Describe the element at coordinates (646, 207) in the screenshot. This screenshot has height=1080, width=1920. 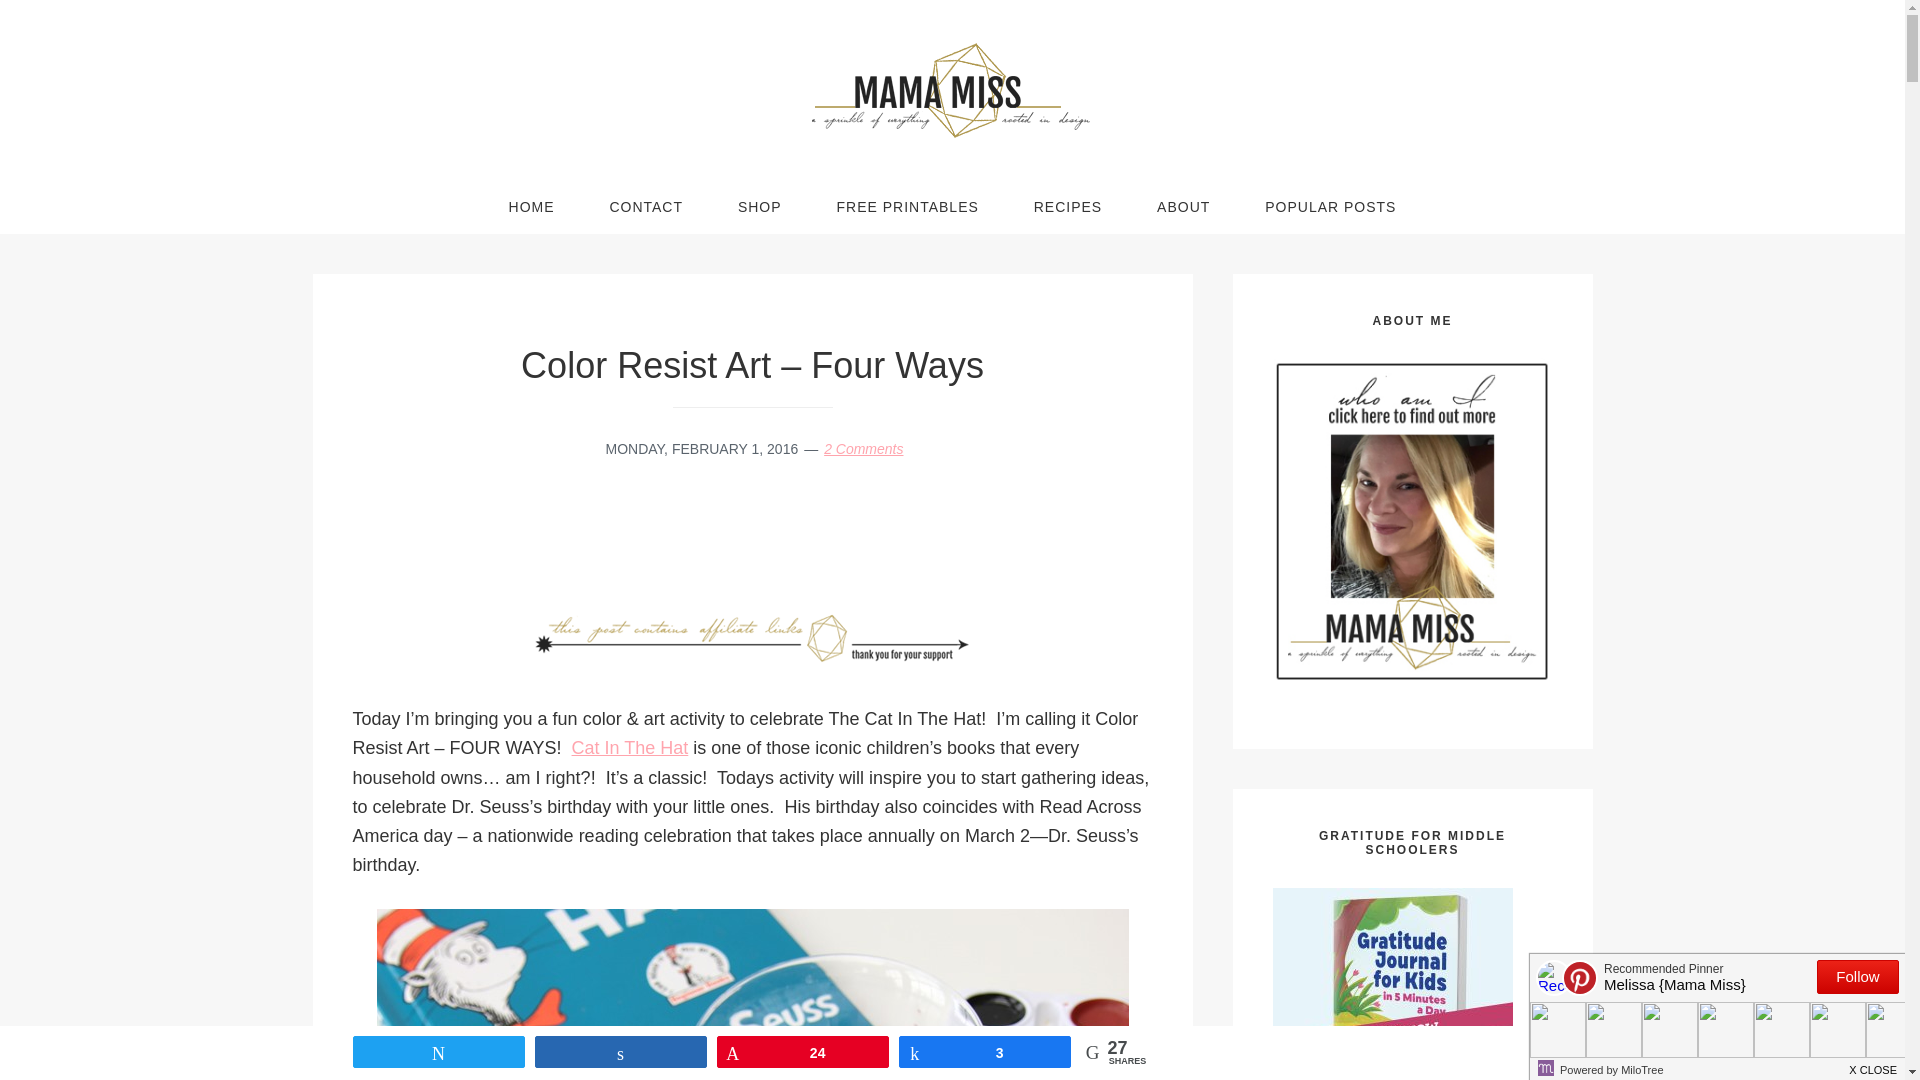
I see `Contact` at that location.